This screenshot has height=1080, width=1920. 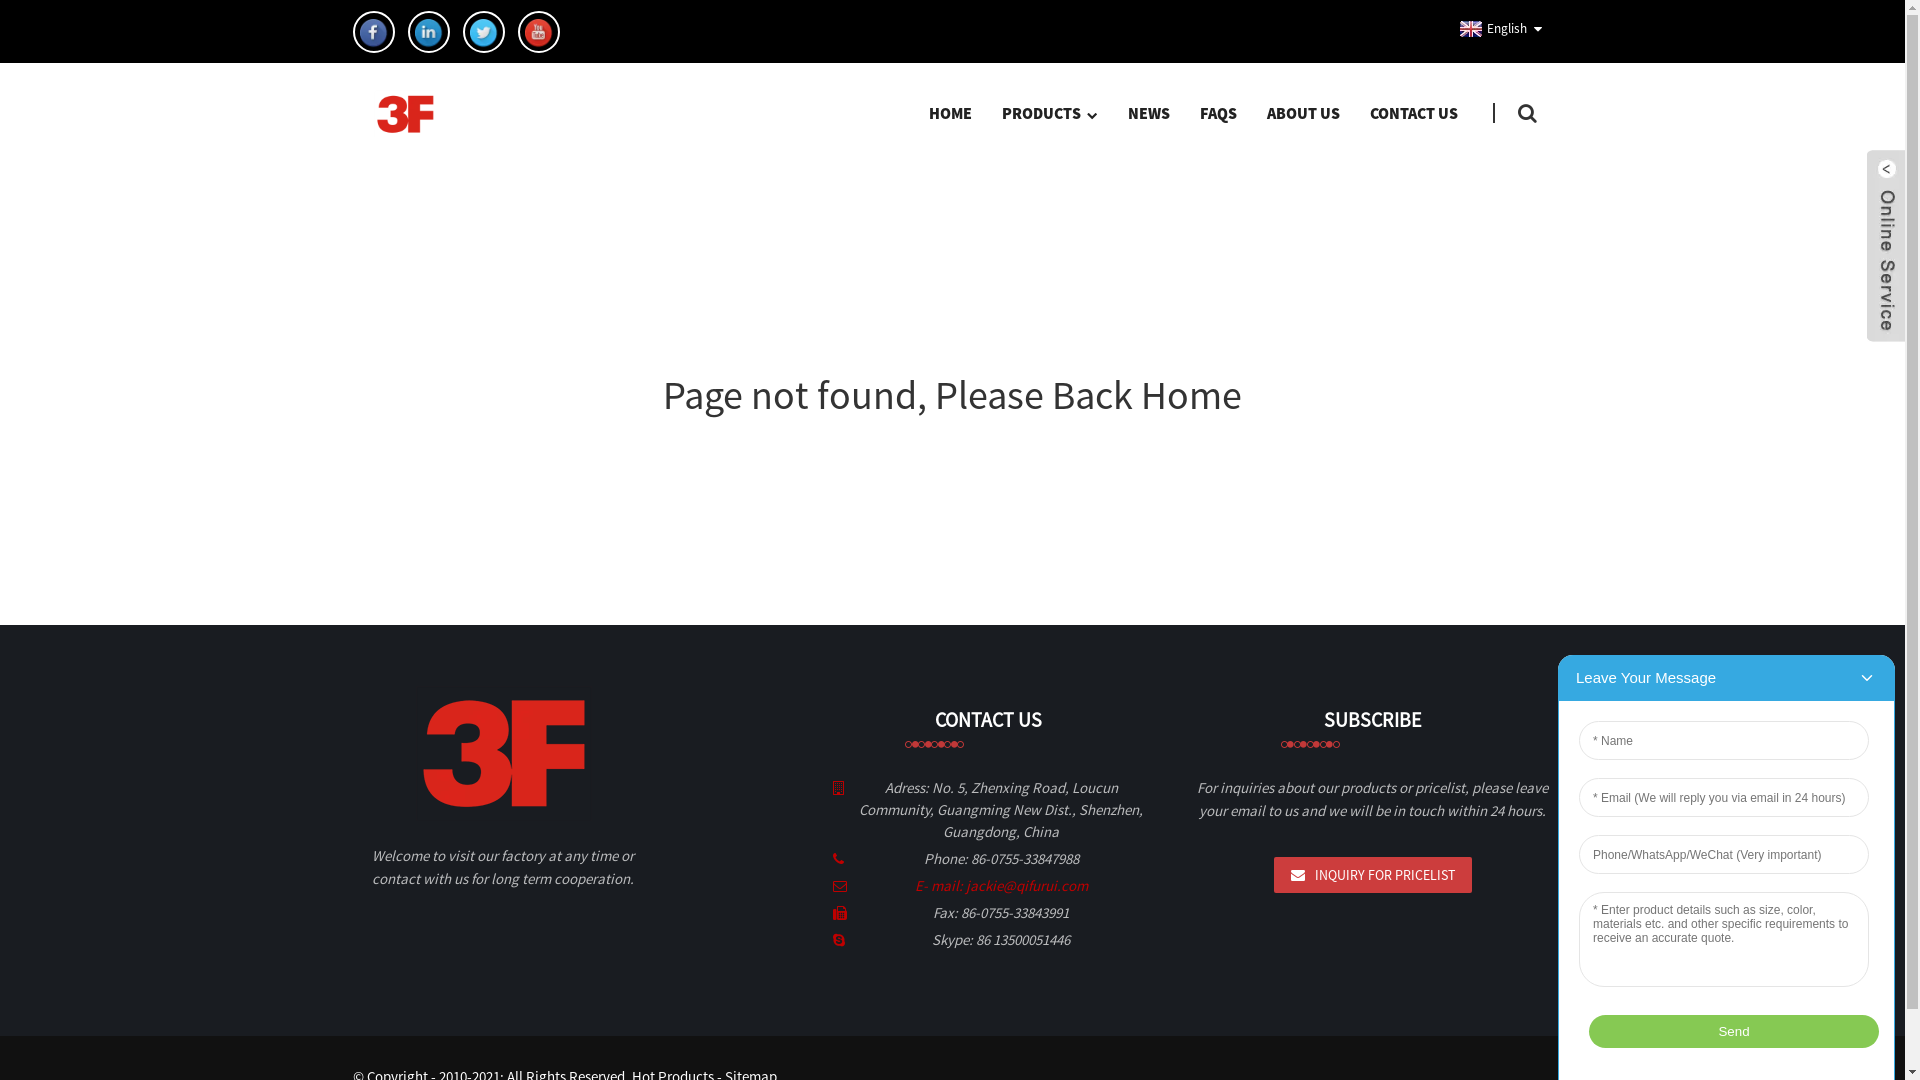 I want to click on FAQS, so click(x=1218, y=113).